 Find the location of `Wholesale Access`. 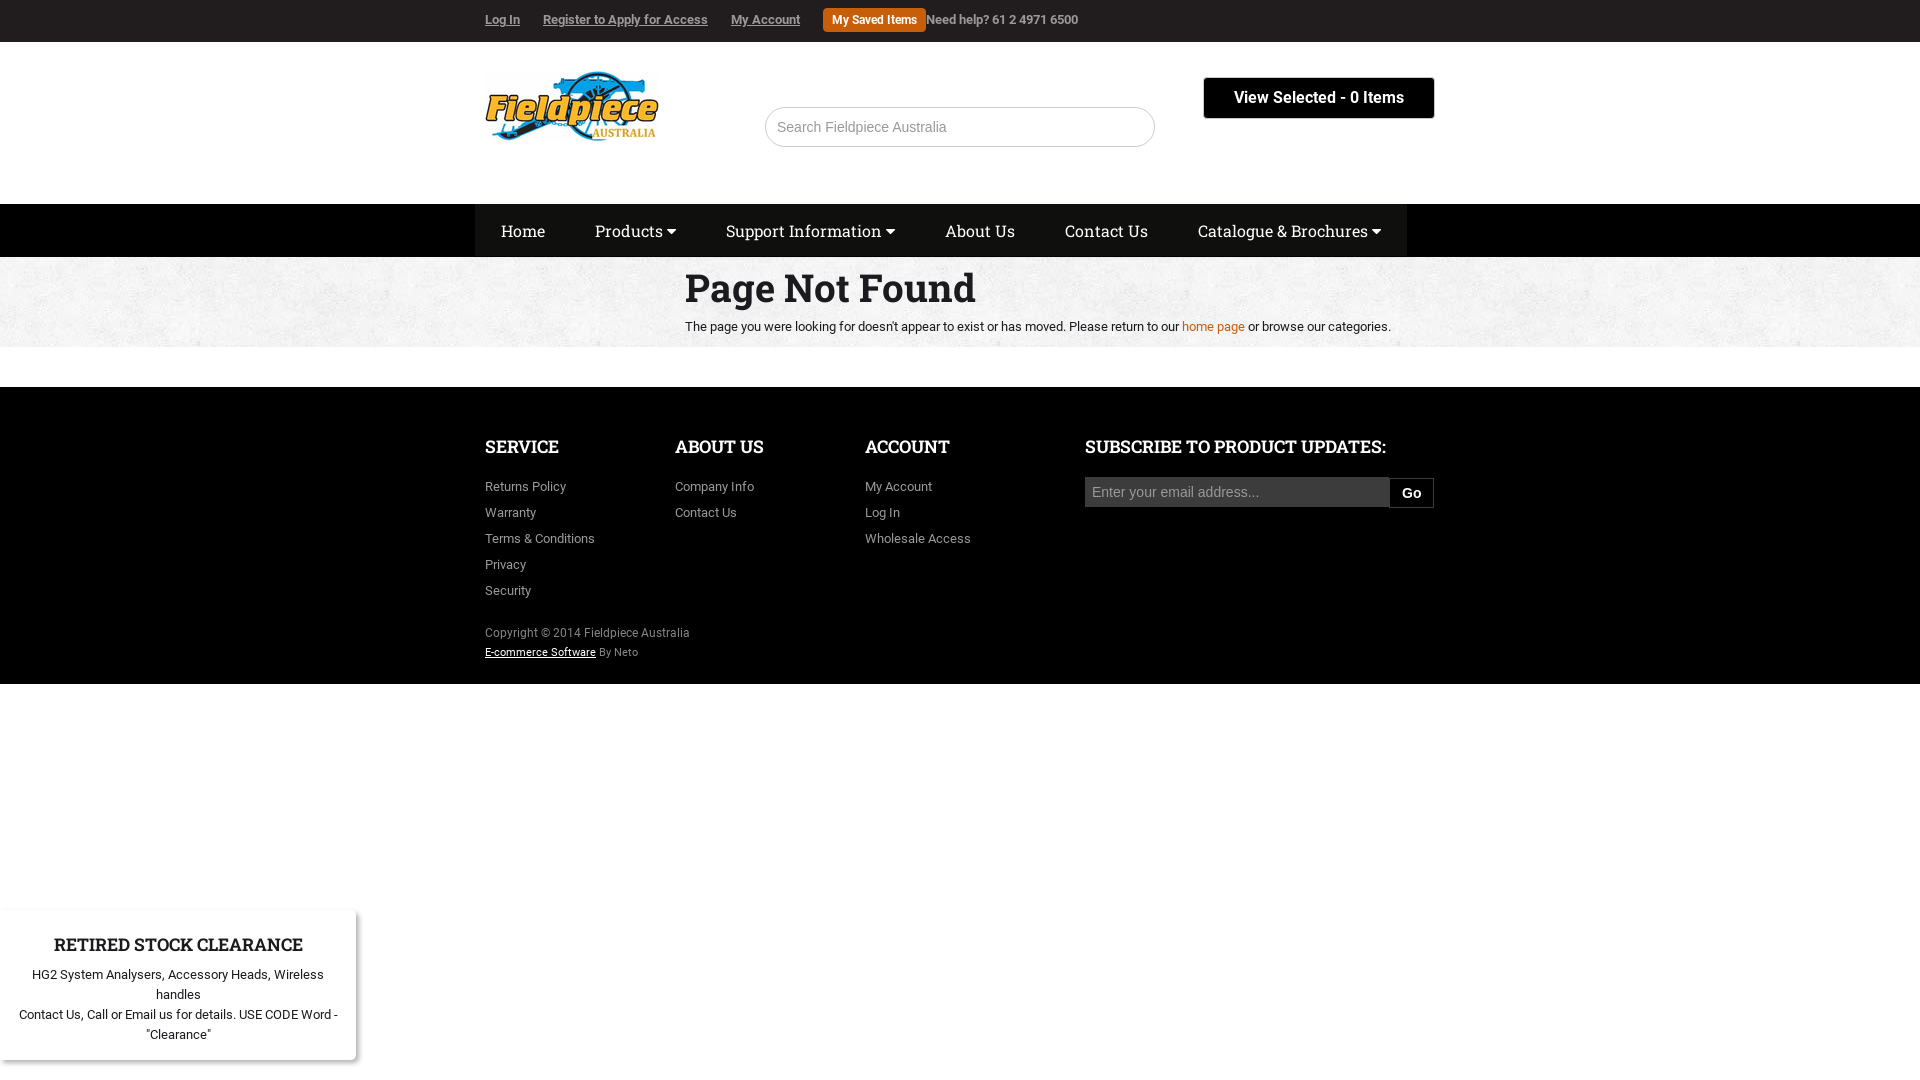

Wholesale Access is located at coordinates (918, 538).